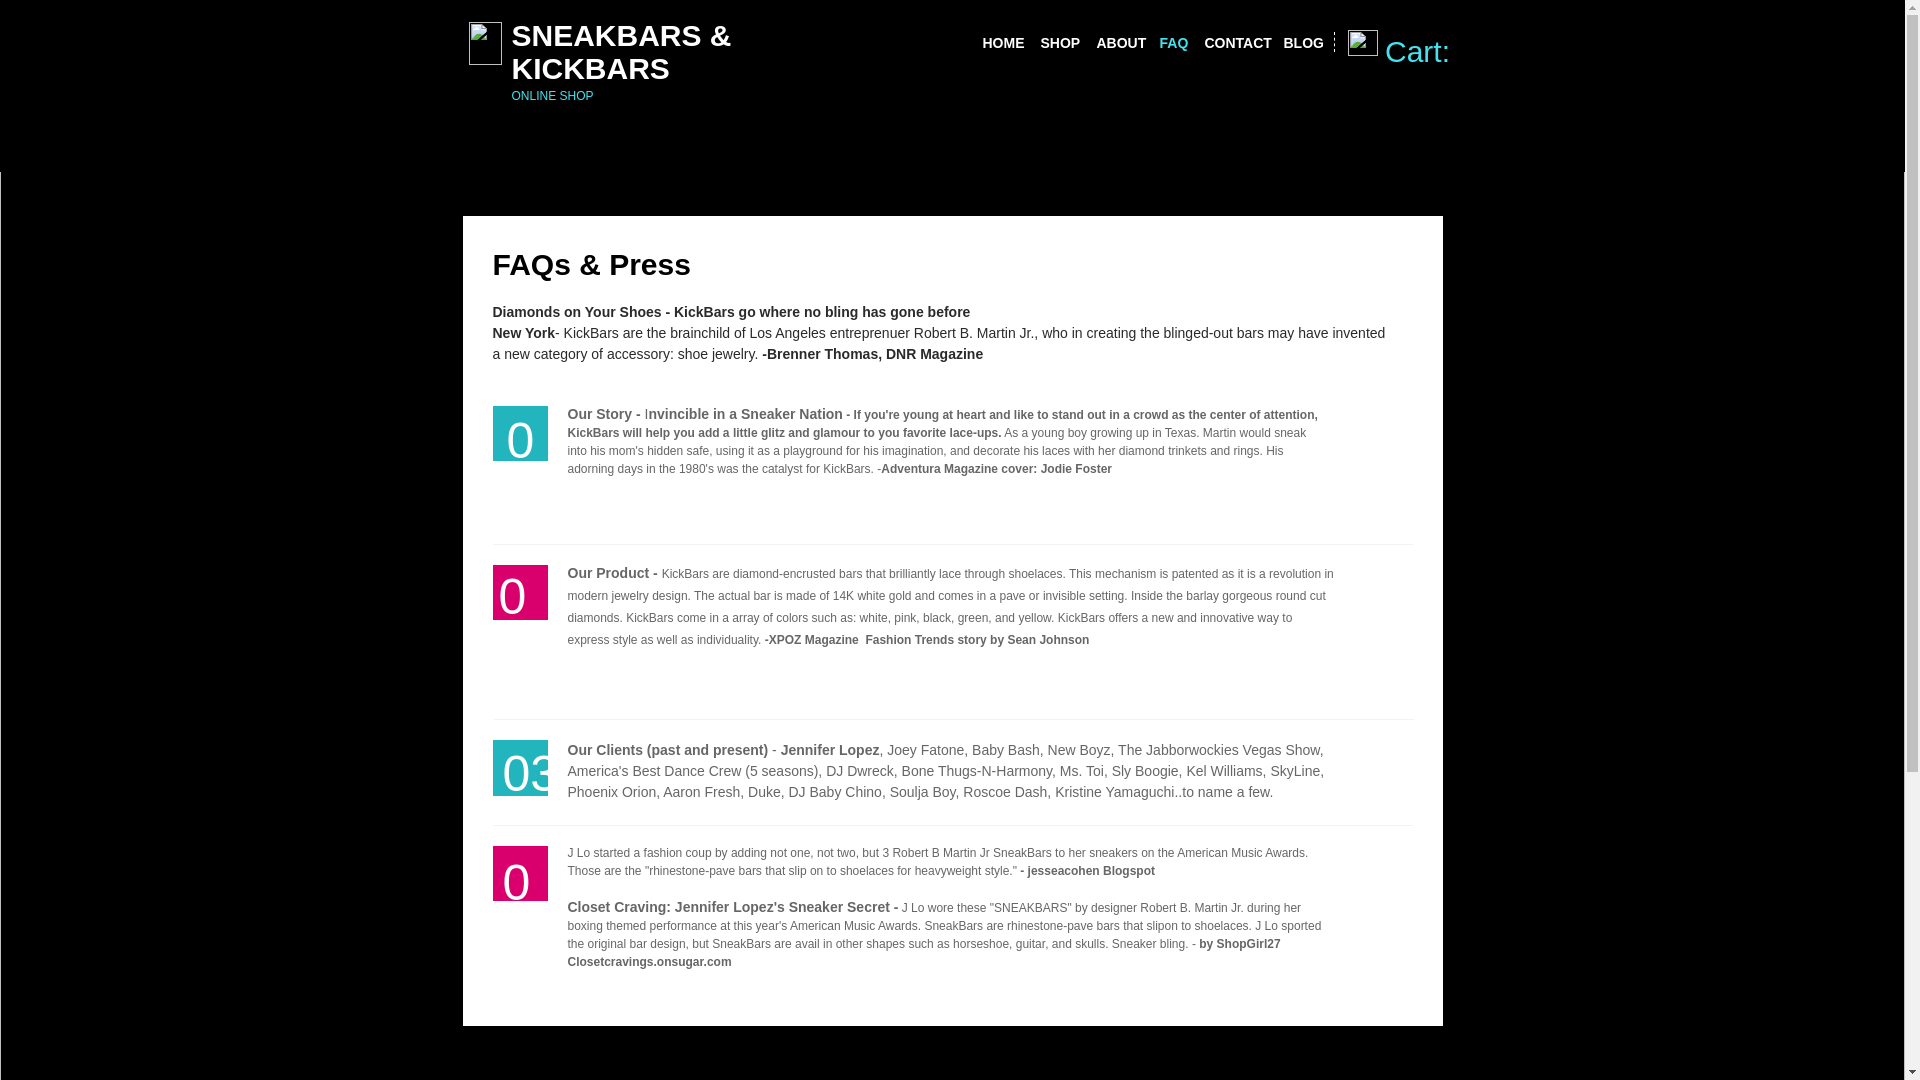  Describe the element at coordinates (1117, 42) in the screenshot. I see `ABOUT` at that location.